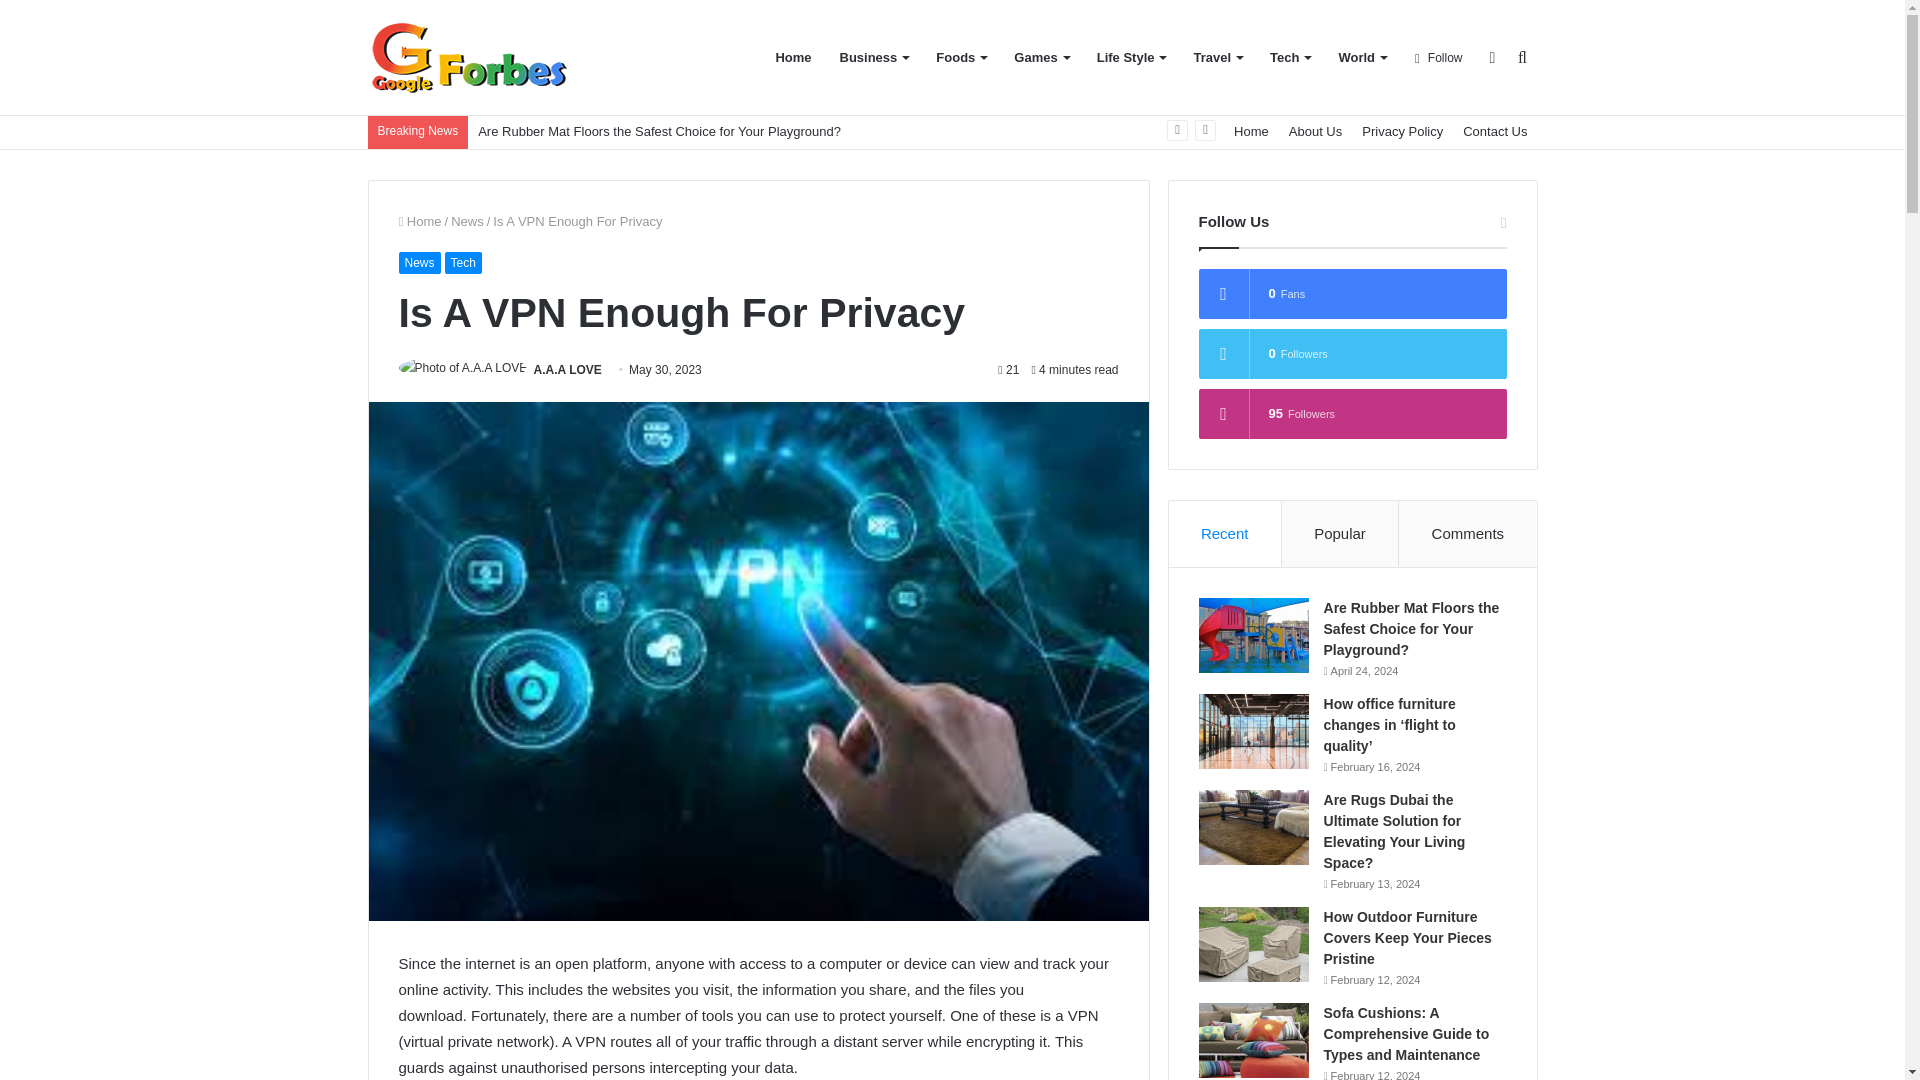  I want to click on News, so click(418, 262).